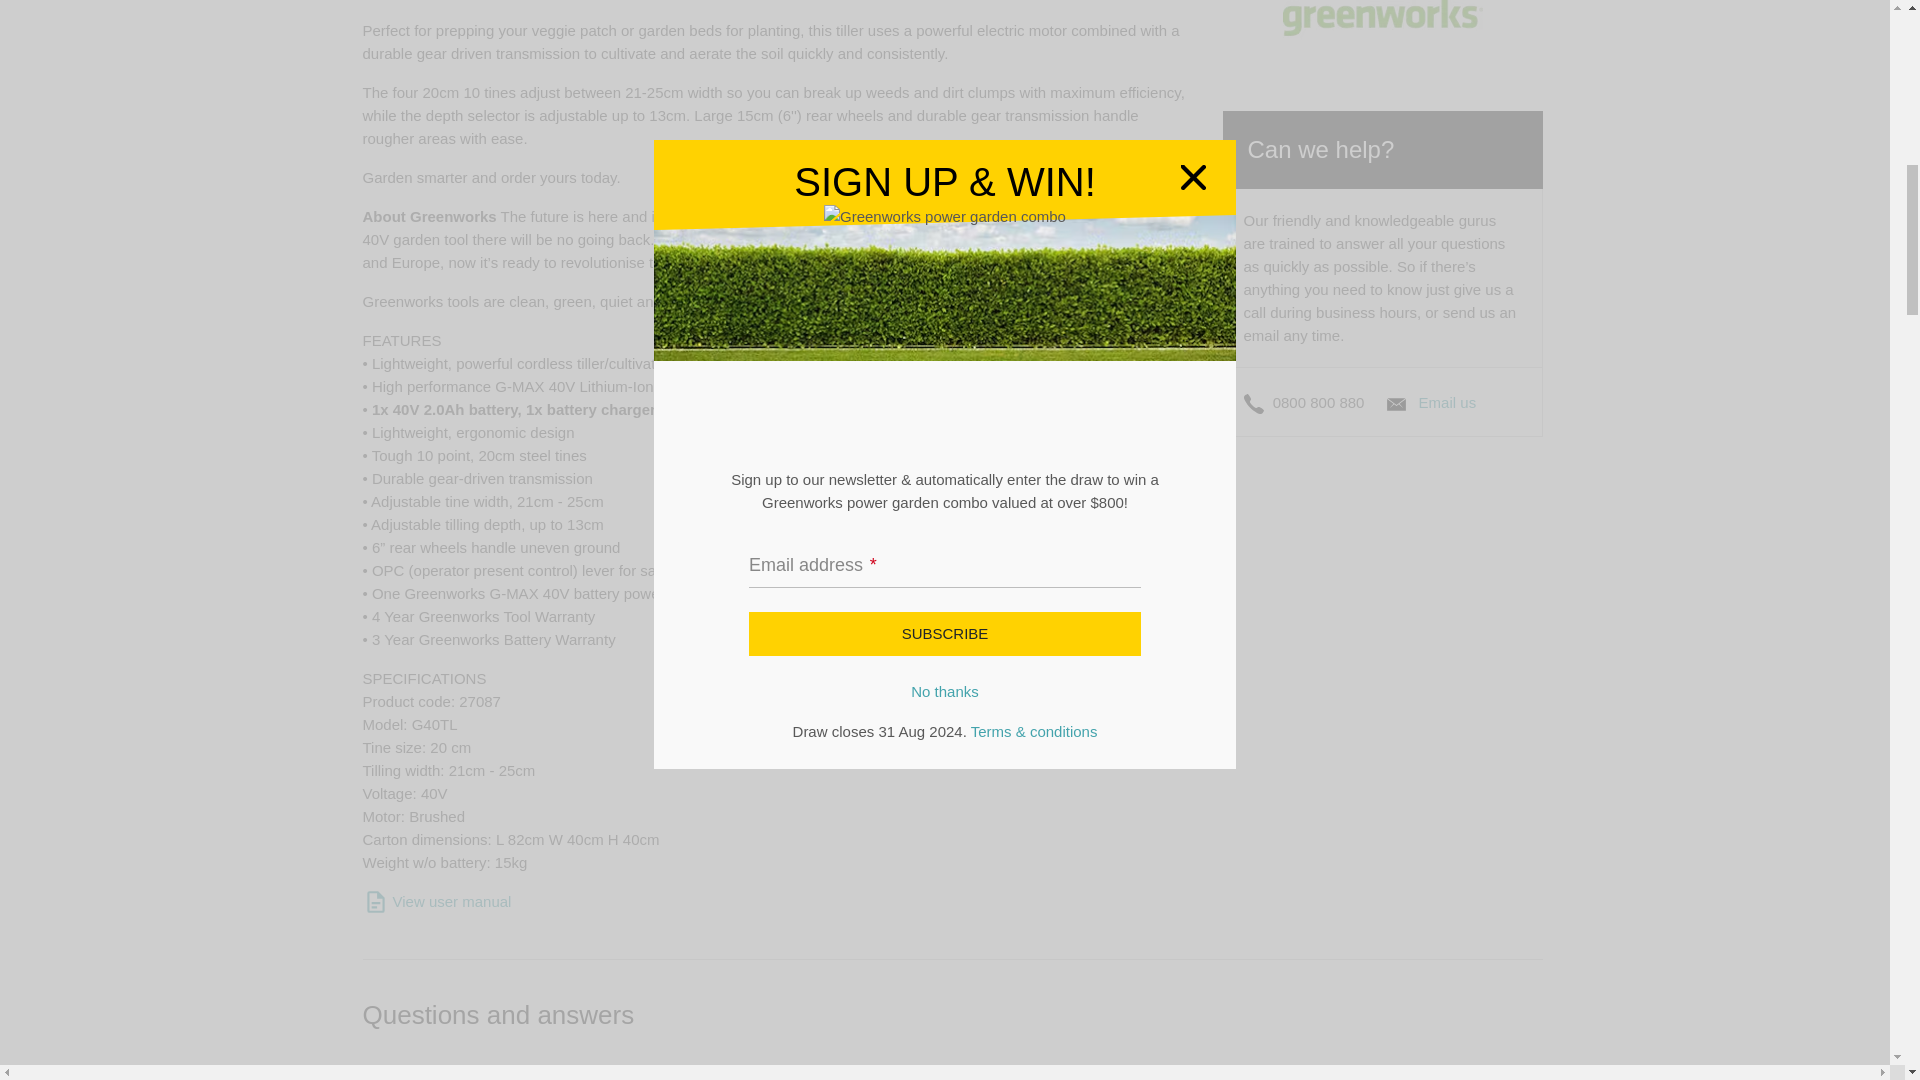 This screenshot has height=1080, width=1920. Describe the element at coordinates (436, 902) in the screenshot. I see `View user manual` at that location.